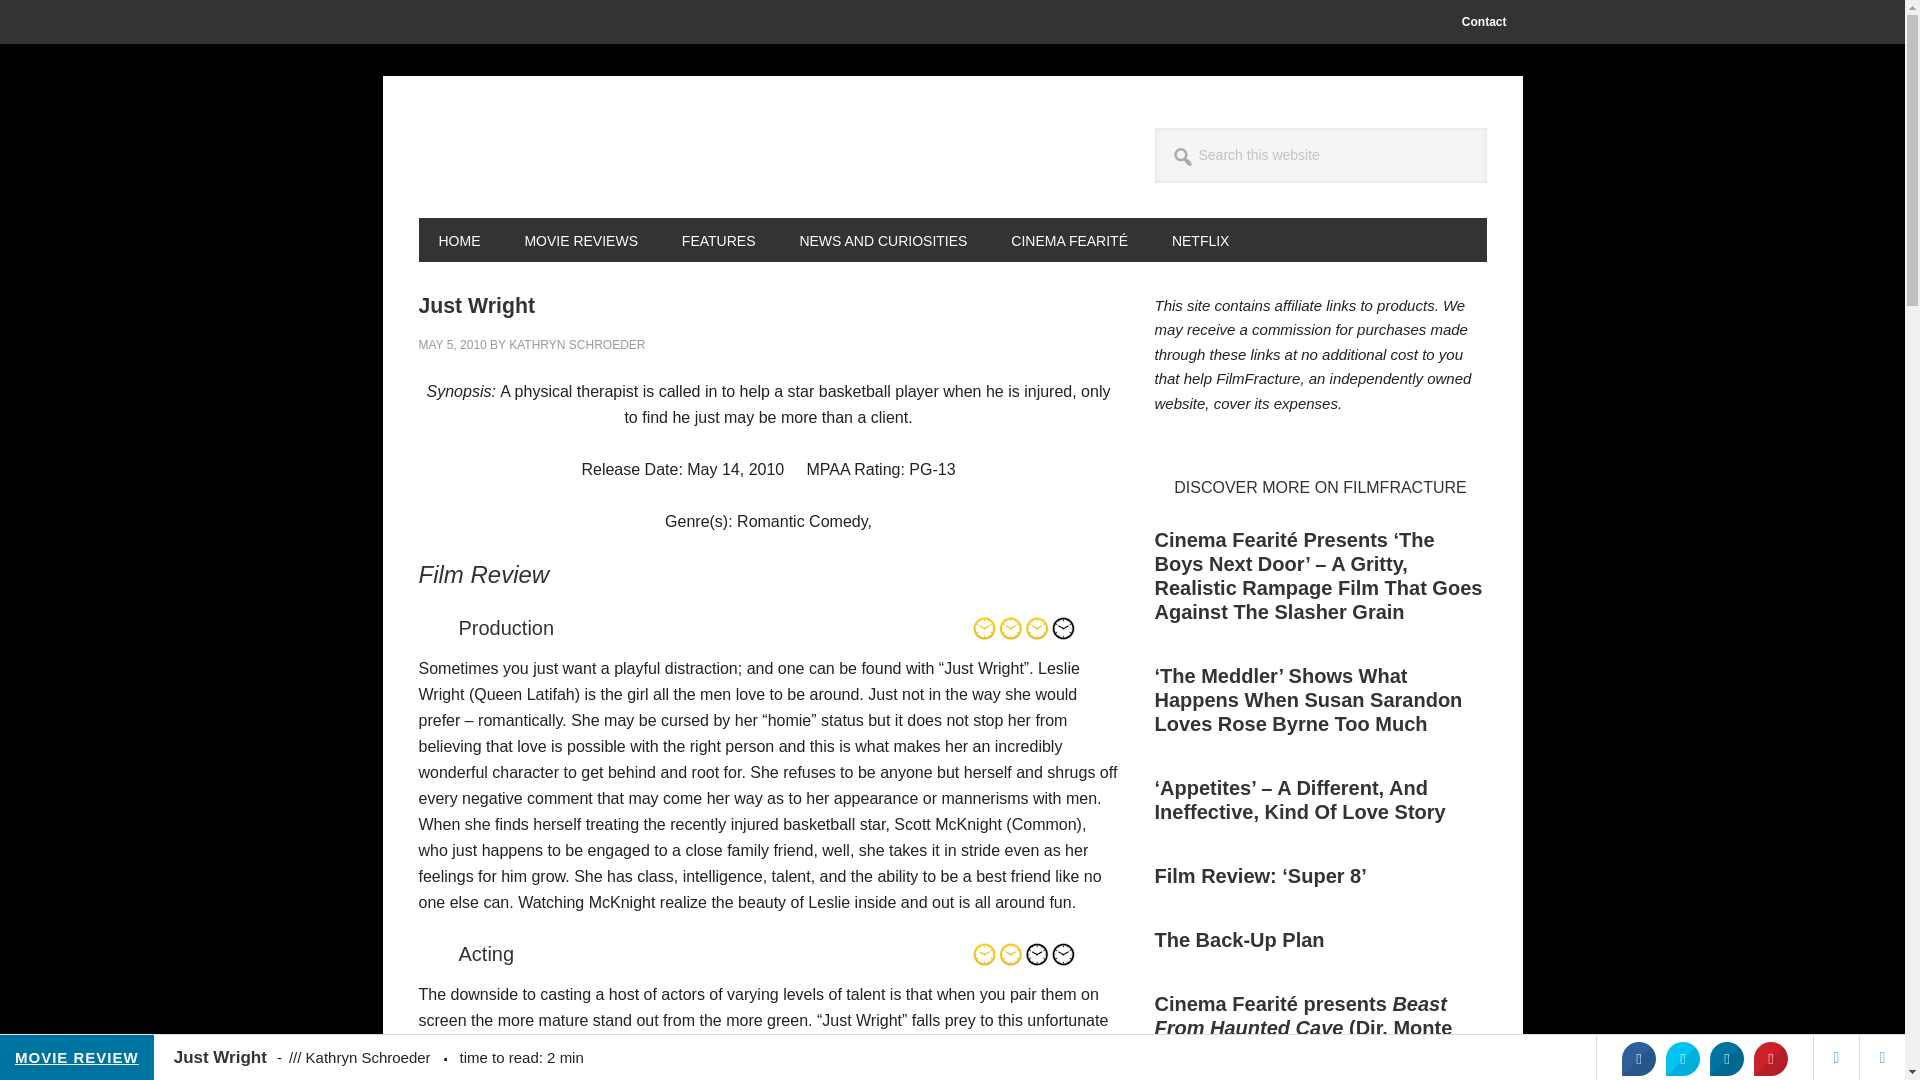  I want to click on NEWS AND CURIOSITIES, so click(882, 240).